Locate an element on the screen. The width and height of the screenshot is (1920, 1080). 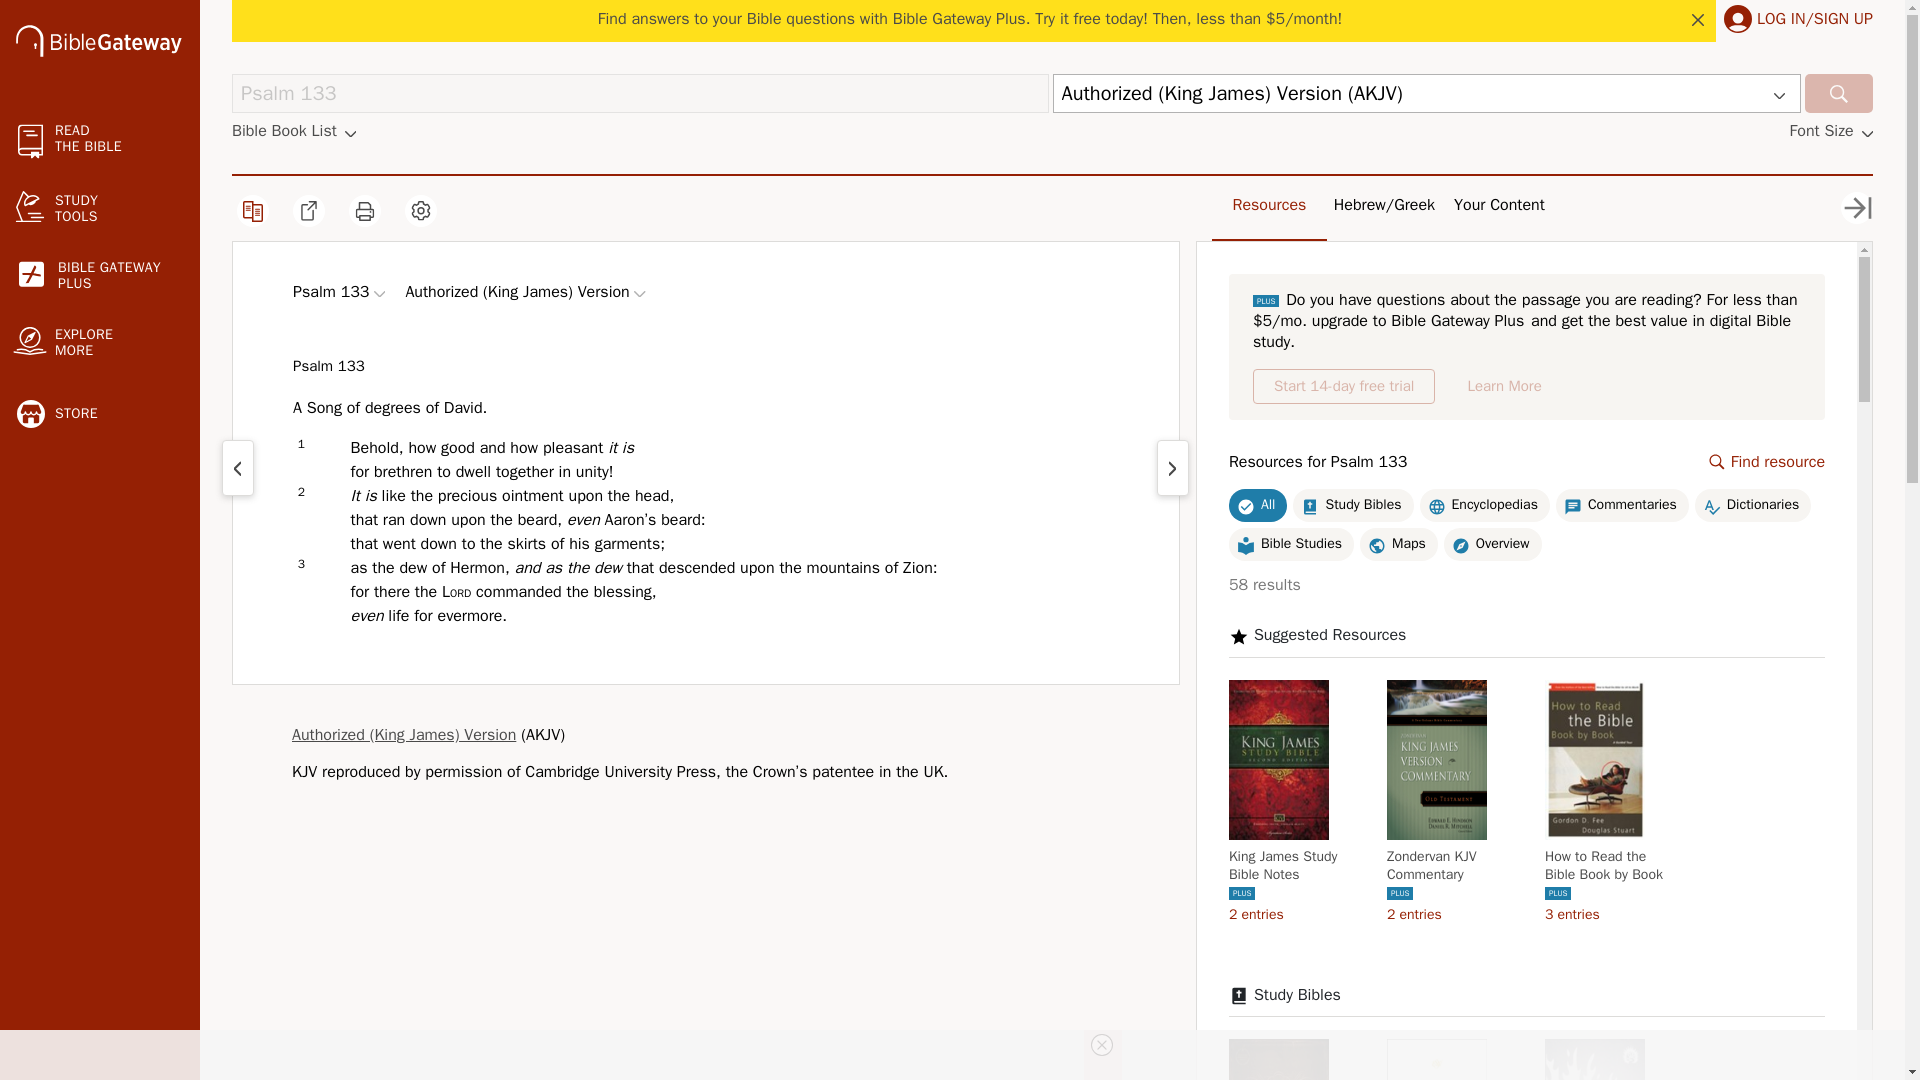
Start 14-day free trial is located at coordinates (1344, 386).